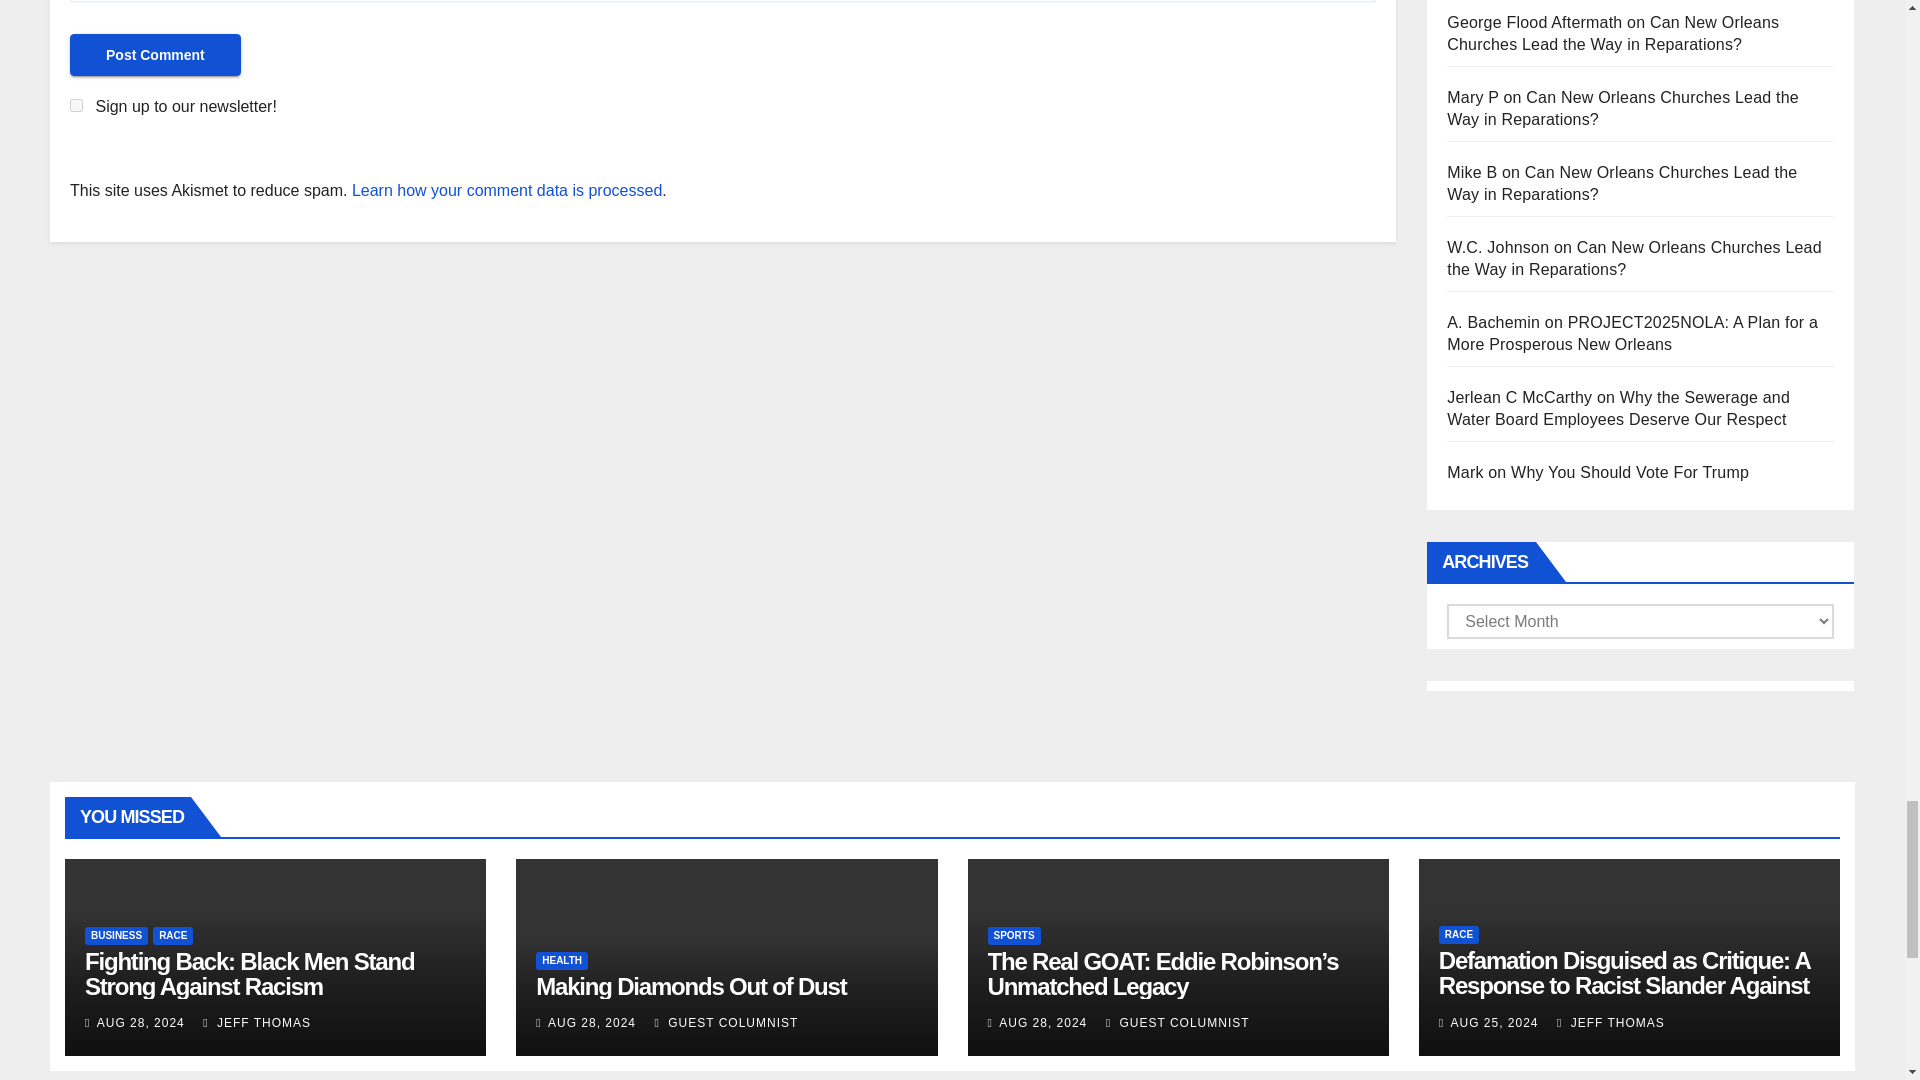  Describe the element at coordinates (76, 106) in the screenshot. I see `1` at that location.